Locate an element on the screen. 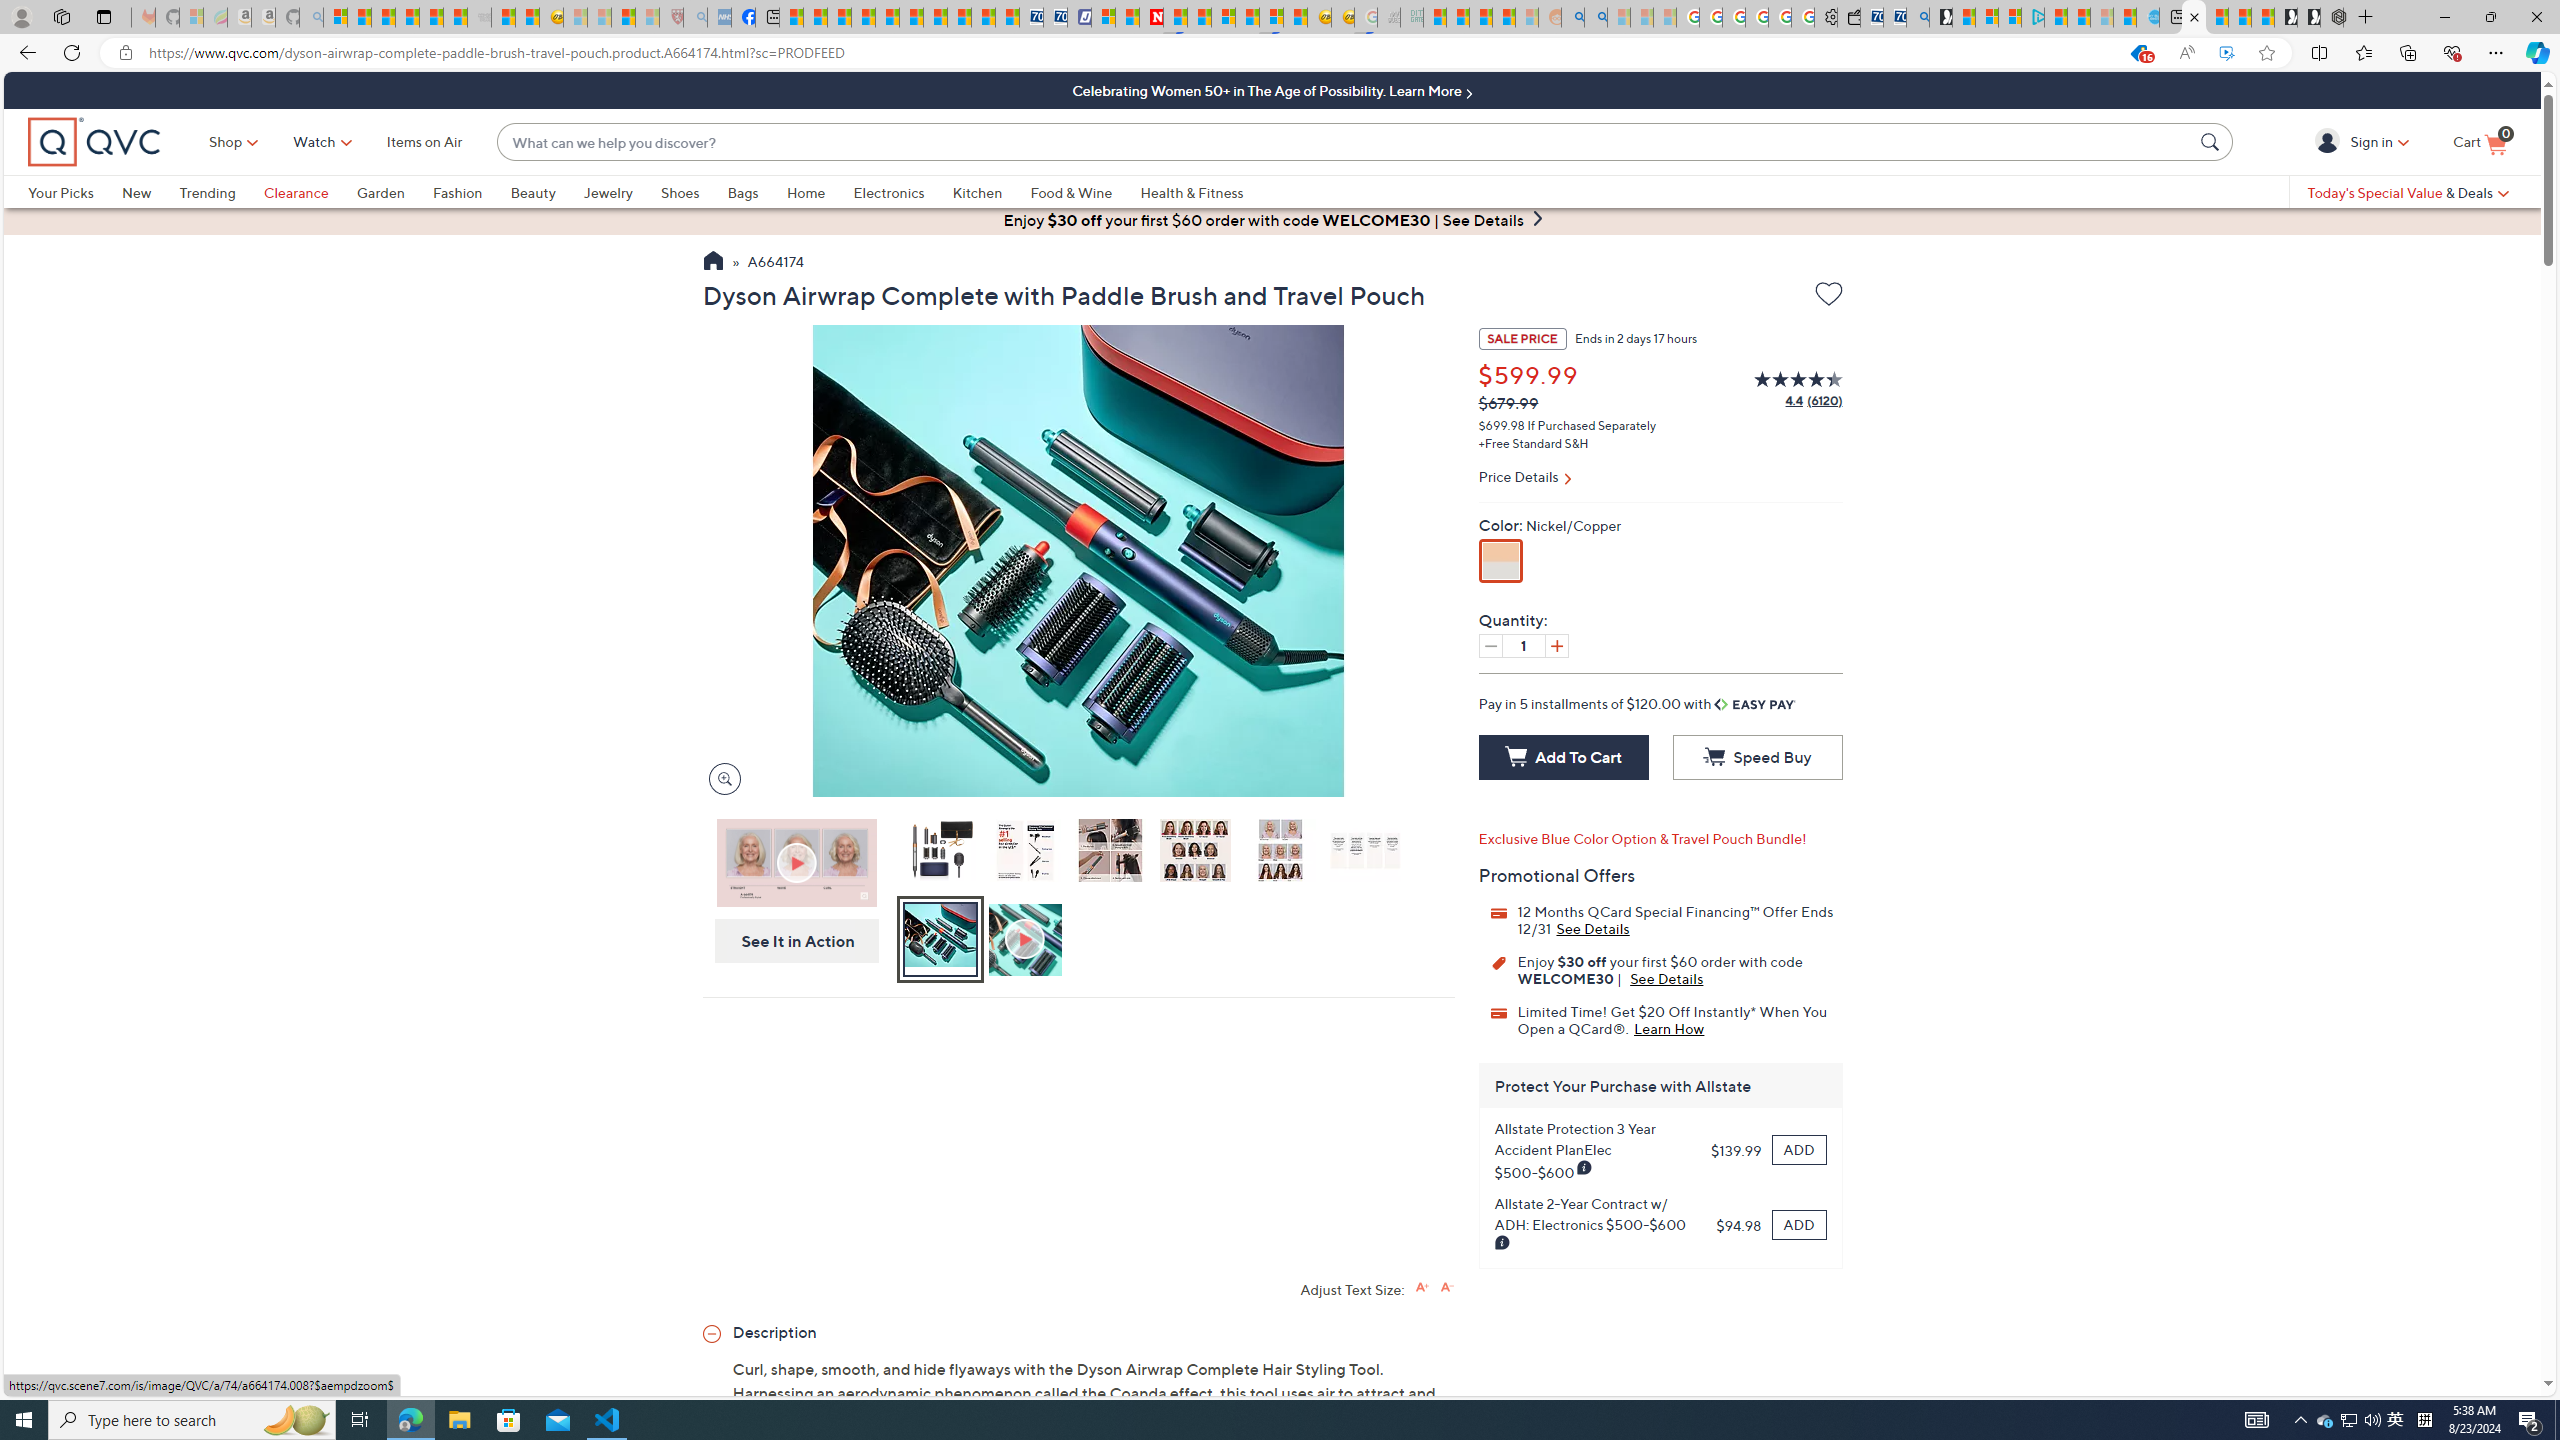 This screenshot has height=1440, width=2560. You have the best price! is located at coordinates (2138, 53).